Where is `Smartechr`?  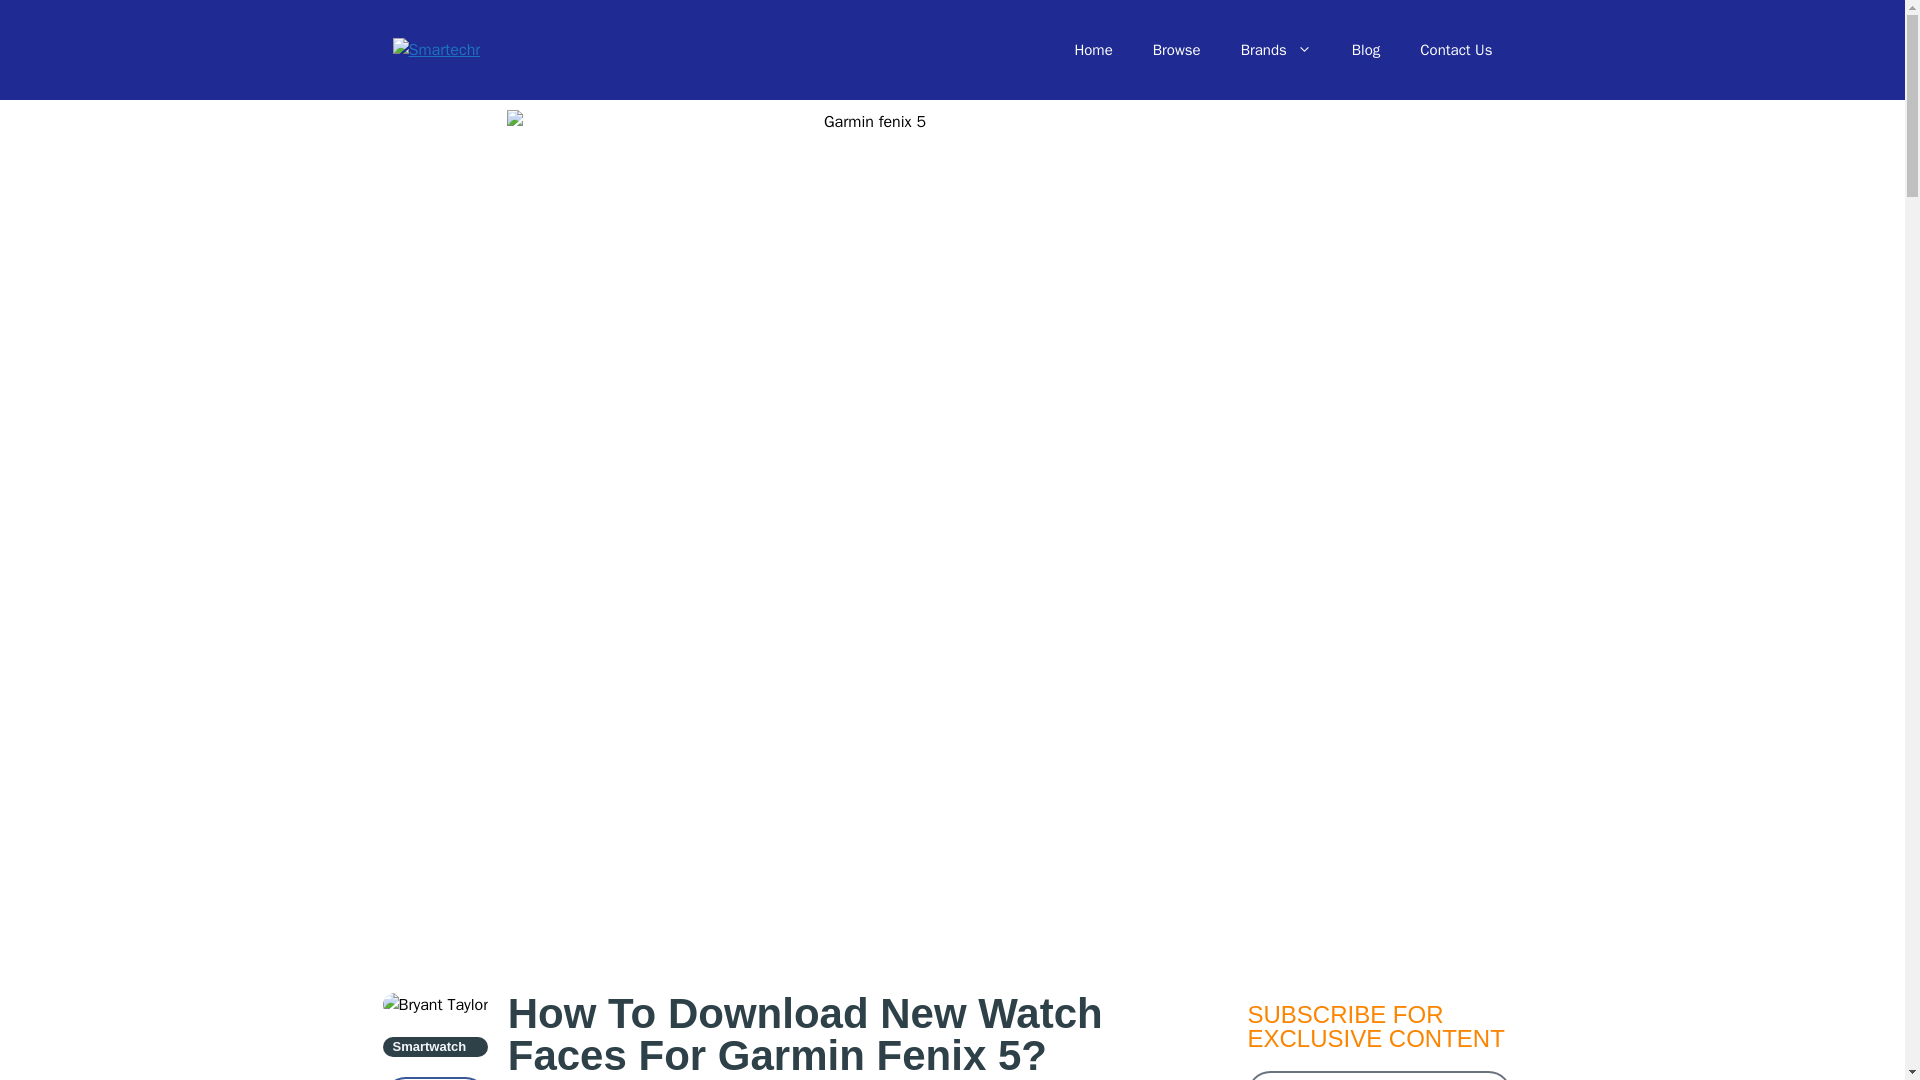 Smartechr is located at coordinates (436, 50).